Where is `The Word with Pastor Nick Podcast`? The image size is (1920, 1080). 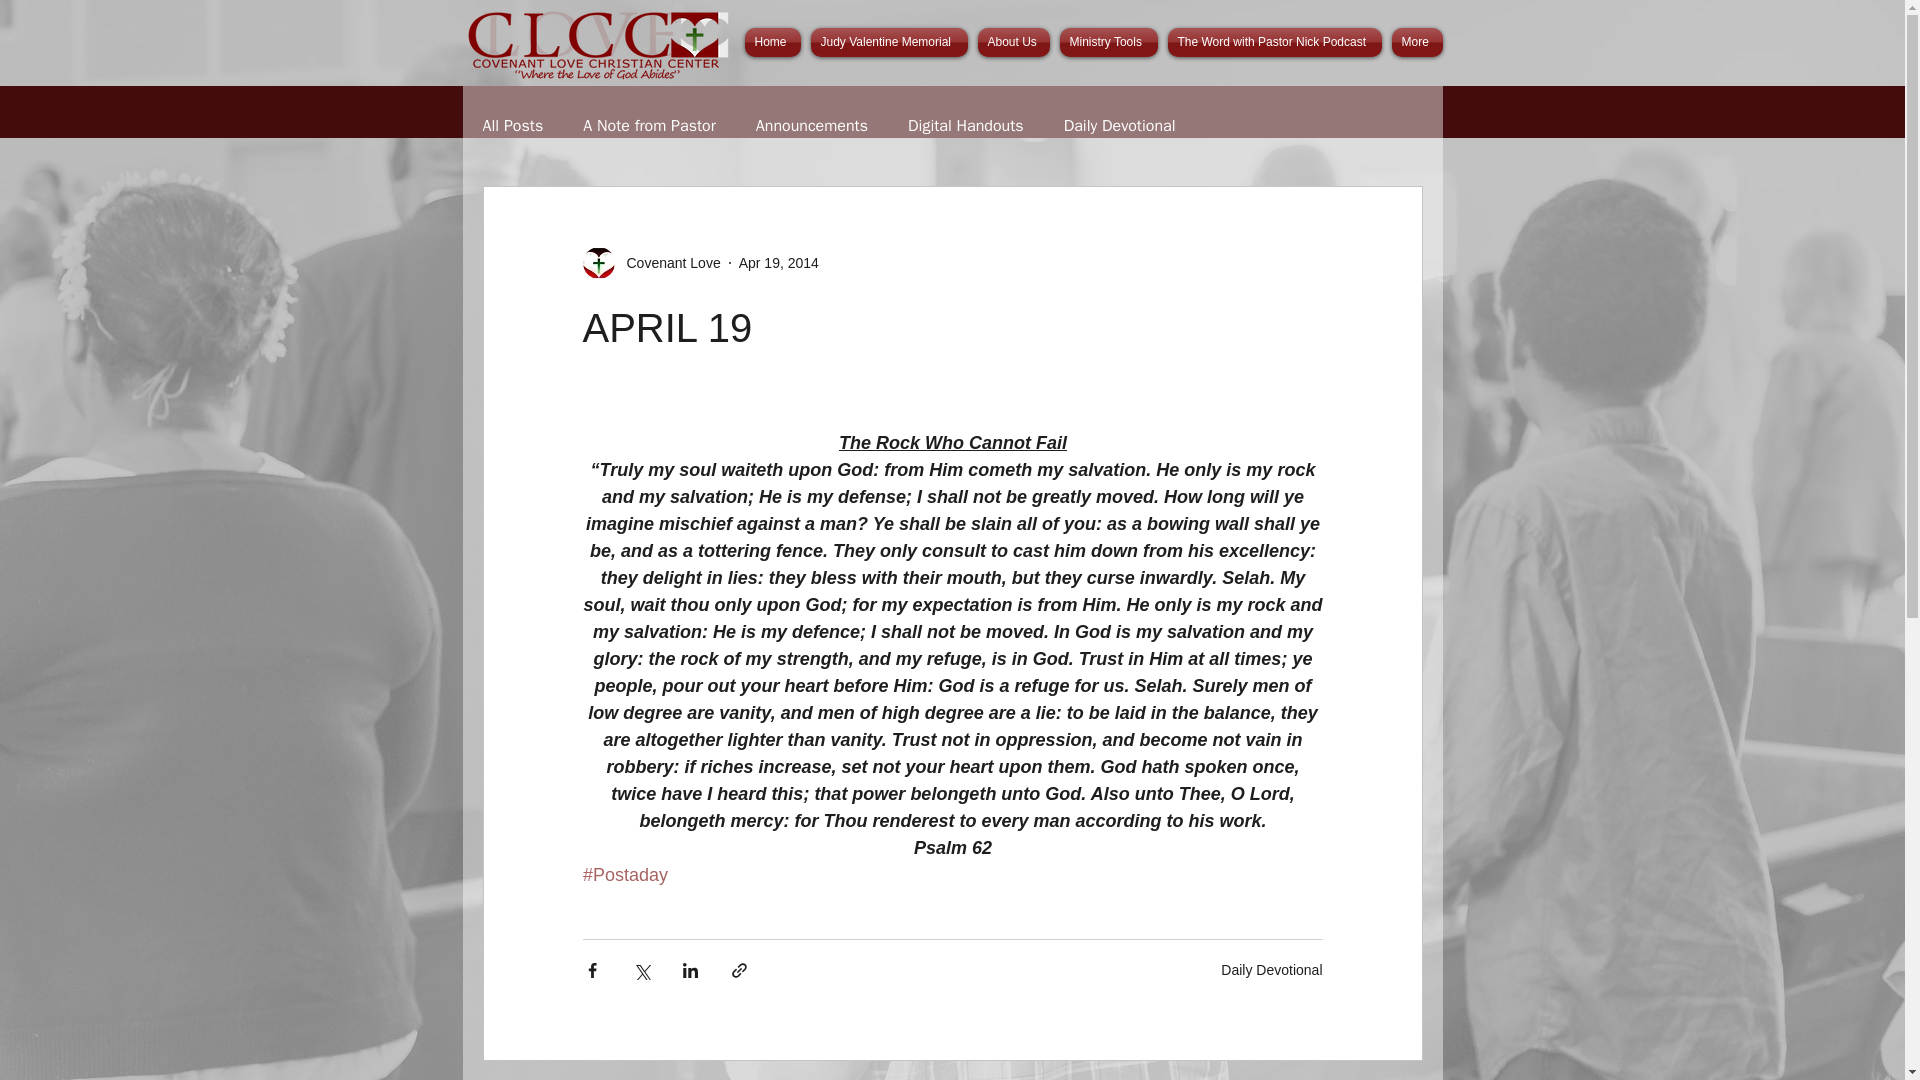
The Word with Pastor Nick Podcast is located at coordinates (1274, 42).